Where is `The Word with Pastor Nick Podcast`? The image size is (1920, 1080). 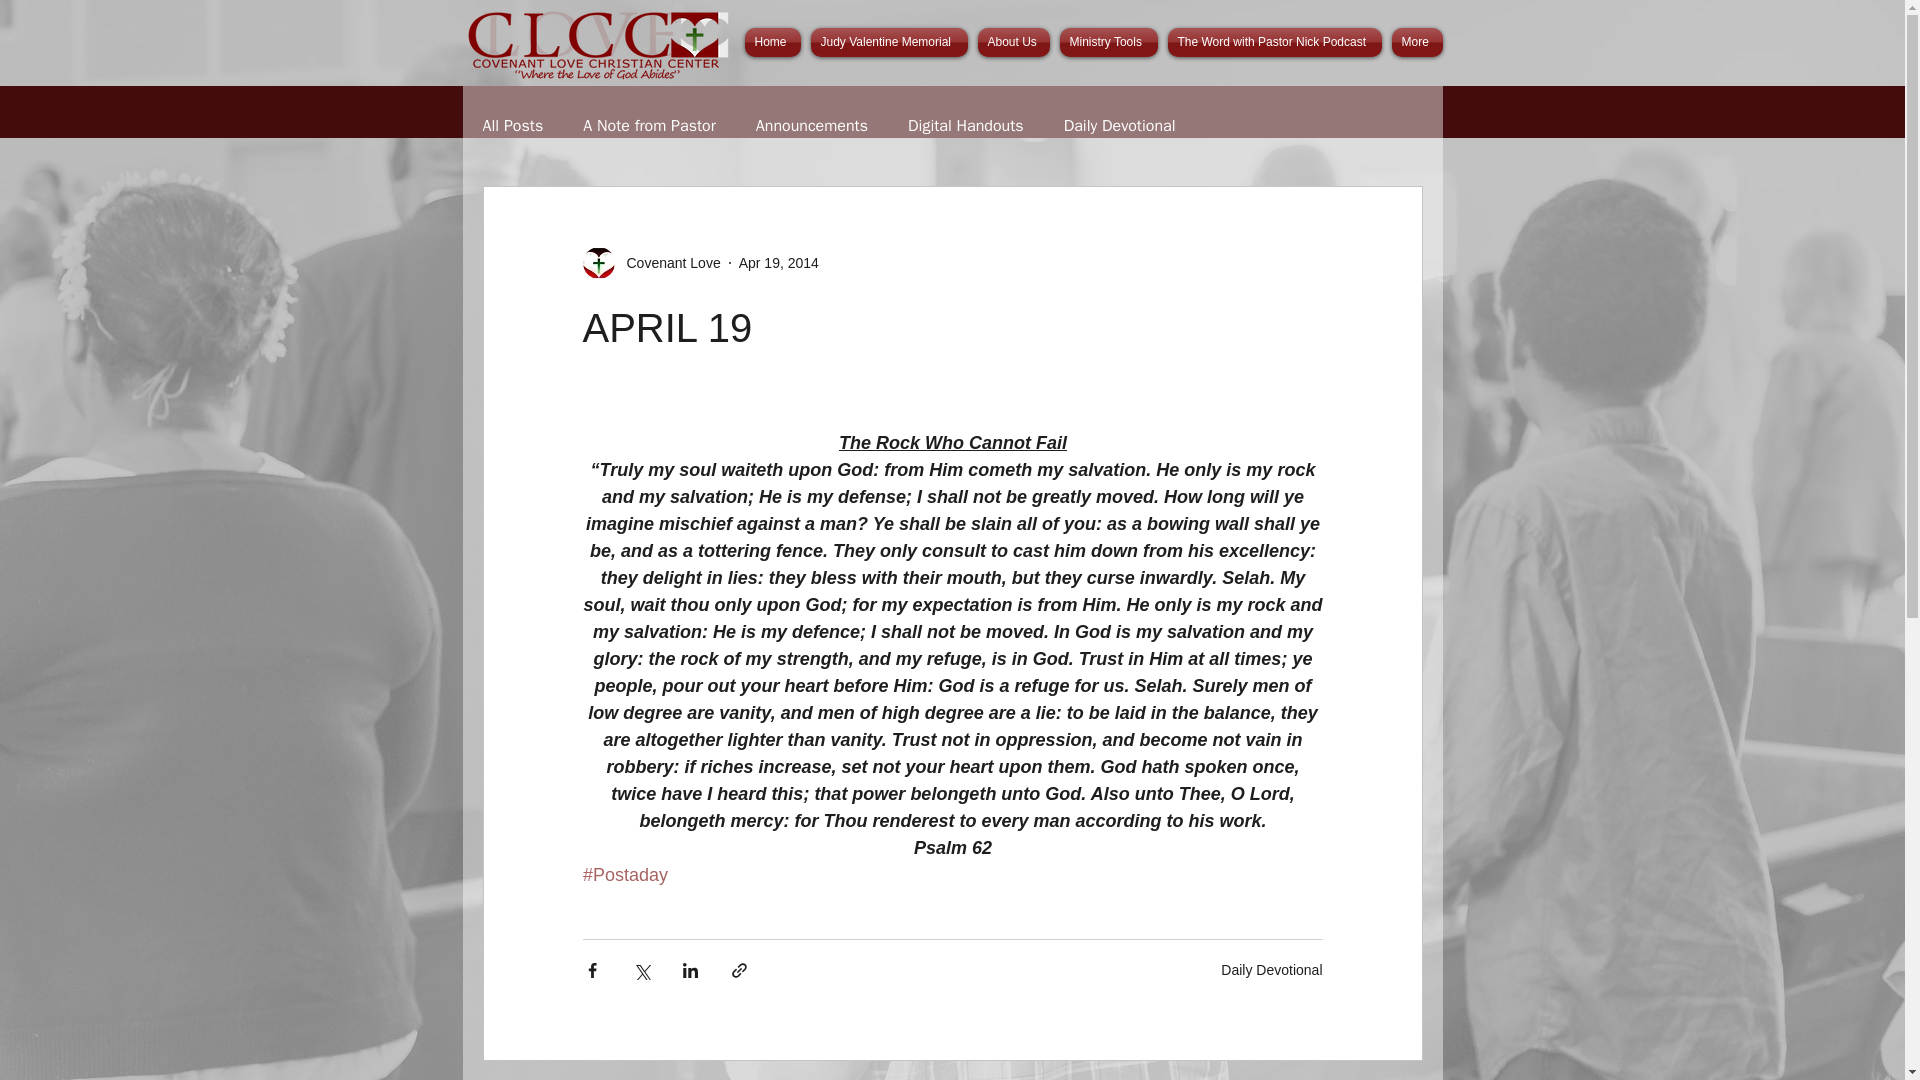
The Word with Pastor Nick Podcast is located at coordinates (1274, 42).